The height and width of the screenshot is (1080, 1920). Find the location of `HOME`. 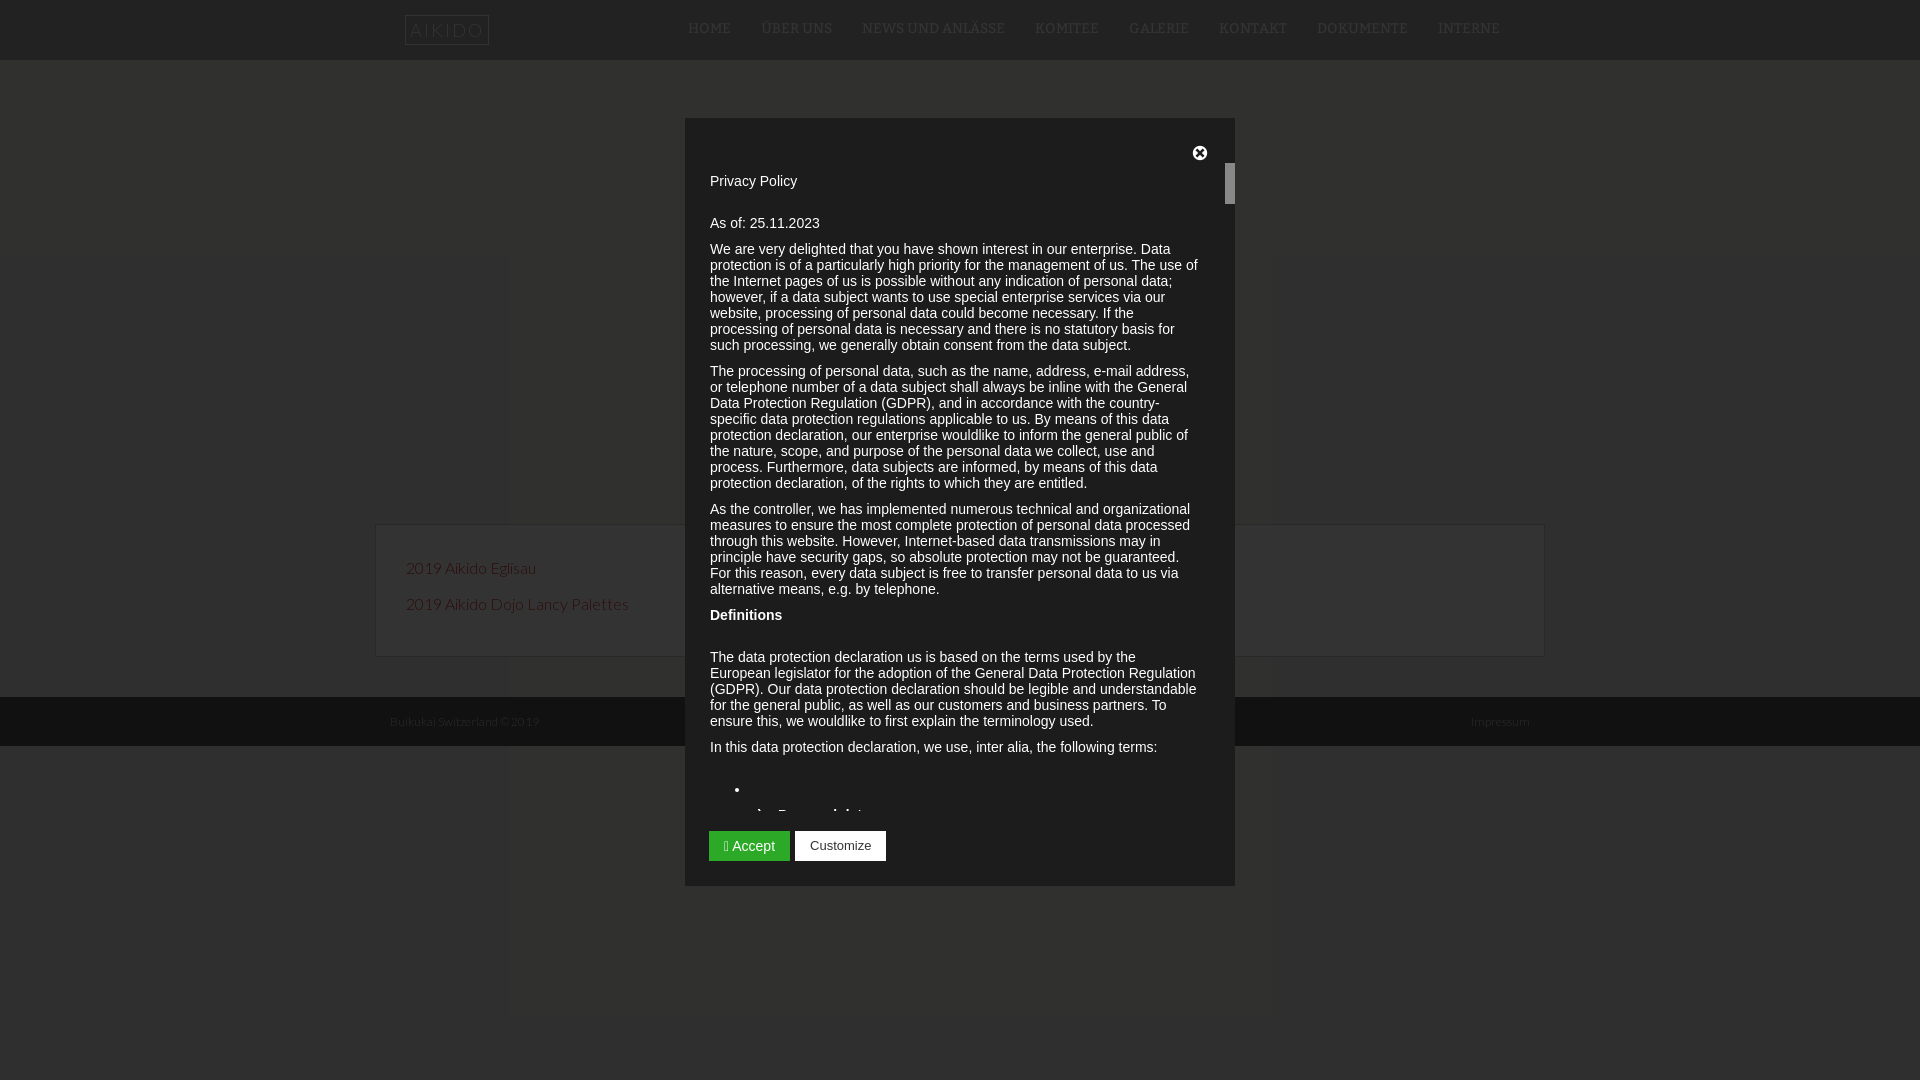

HOME is located at coordinates (710, 22).